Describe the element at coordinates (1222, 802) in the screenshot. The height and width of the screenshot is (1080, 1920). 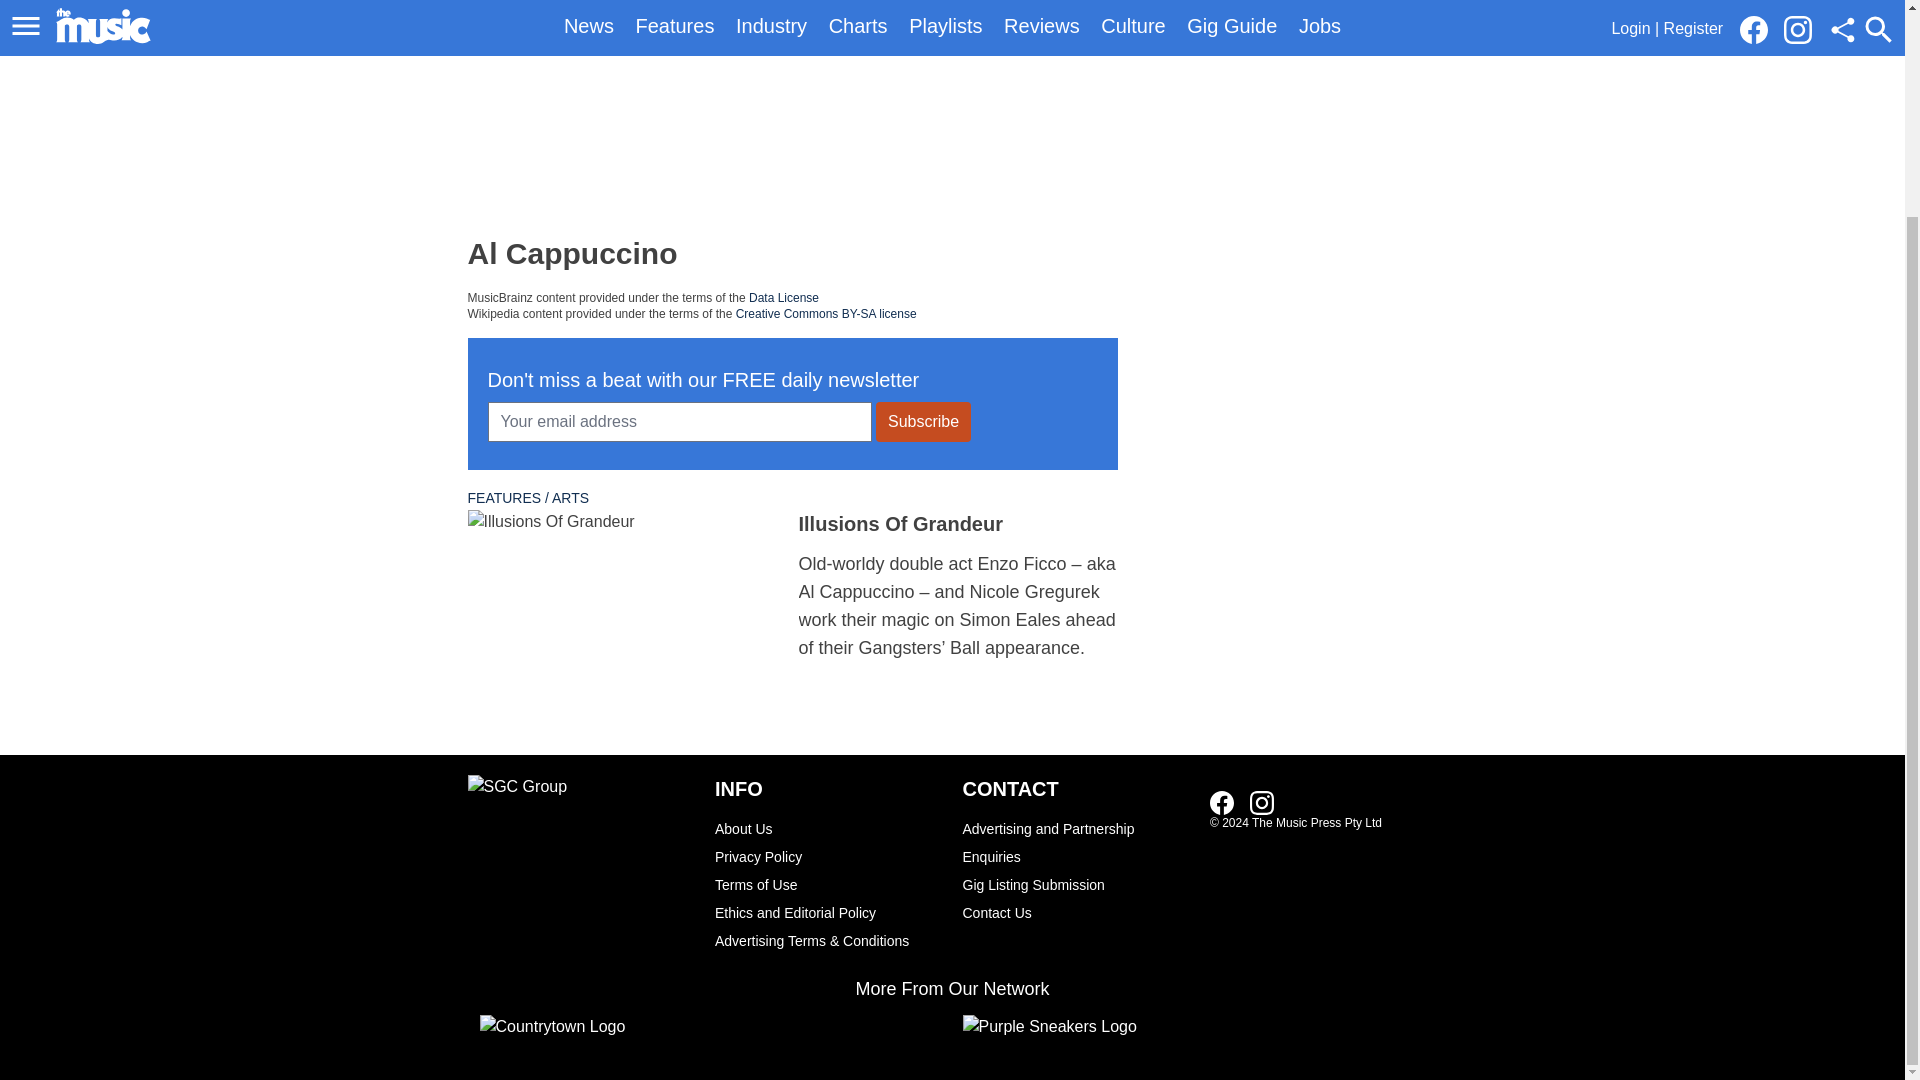
I see `Link to our Facebook` at that location.